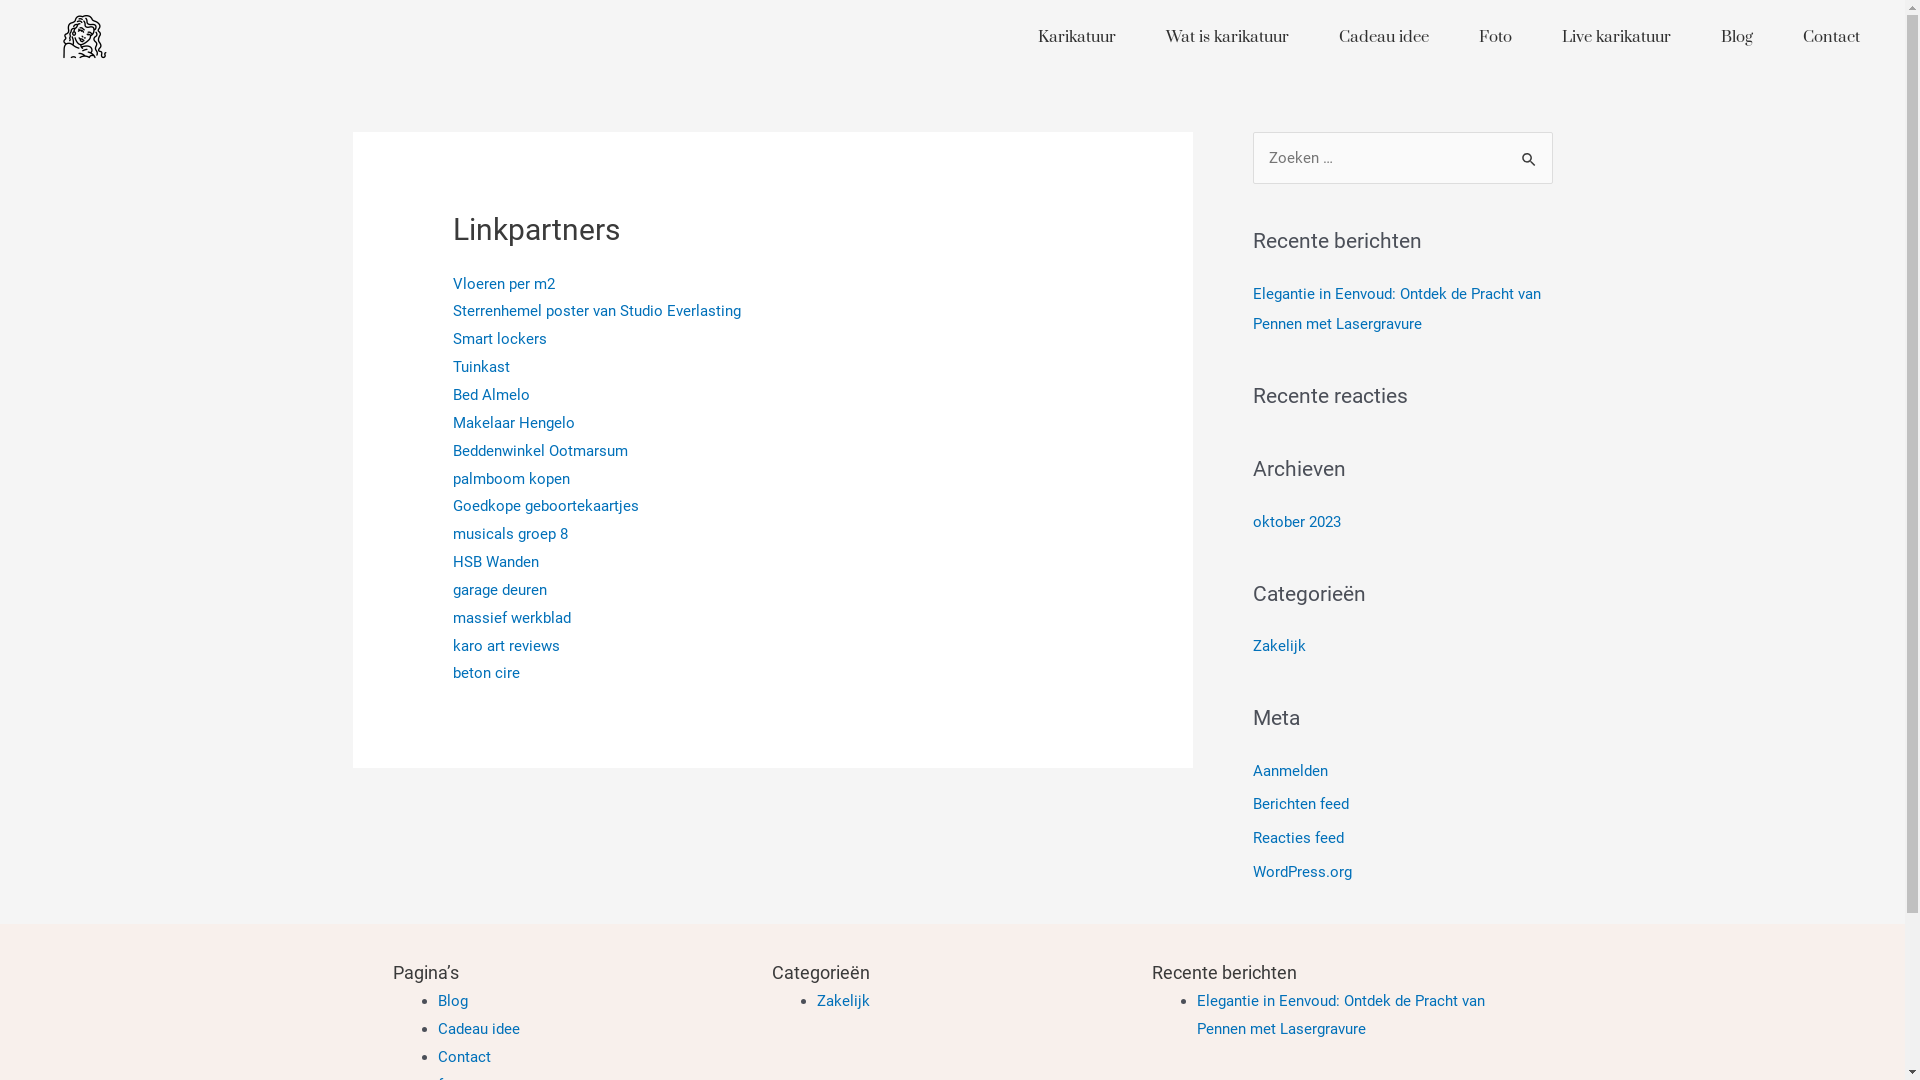 The image size is (1920, 1080). I want to click on Sterrenhemel poster van Studio Everlasting, so click(597, 311).